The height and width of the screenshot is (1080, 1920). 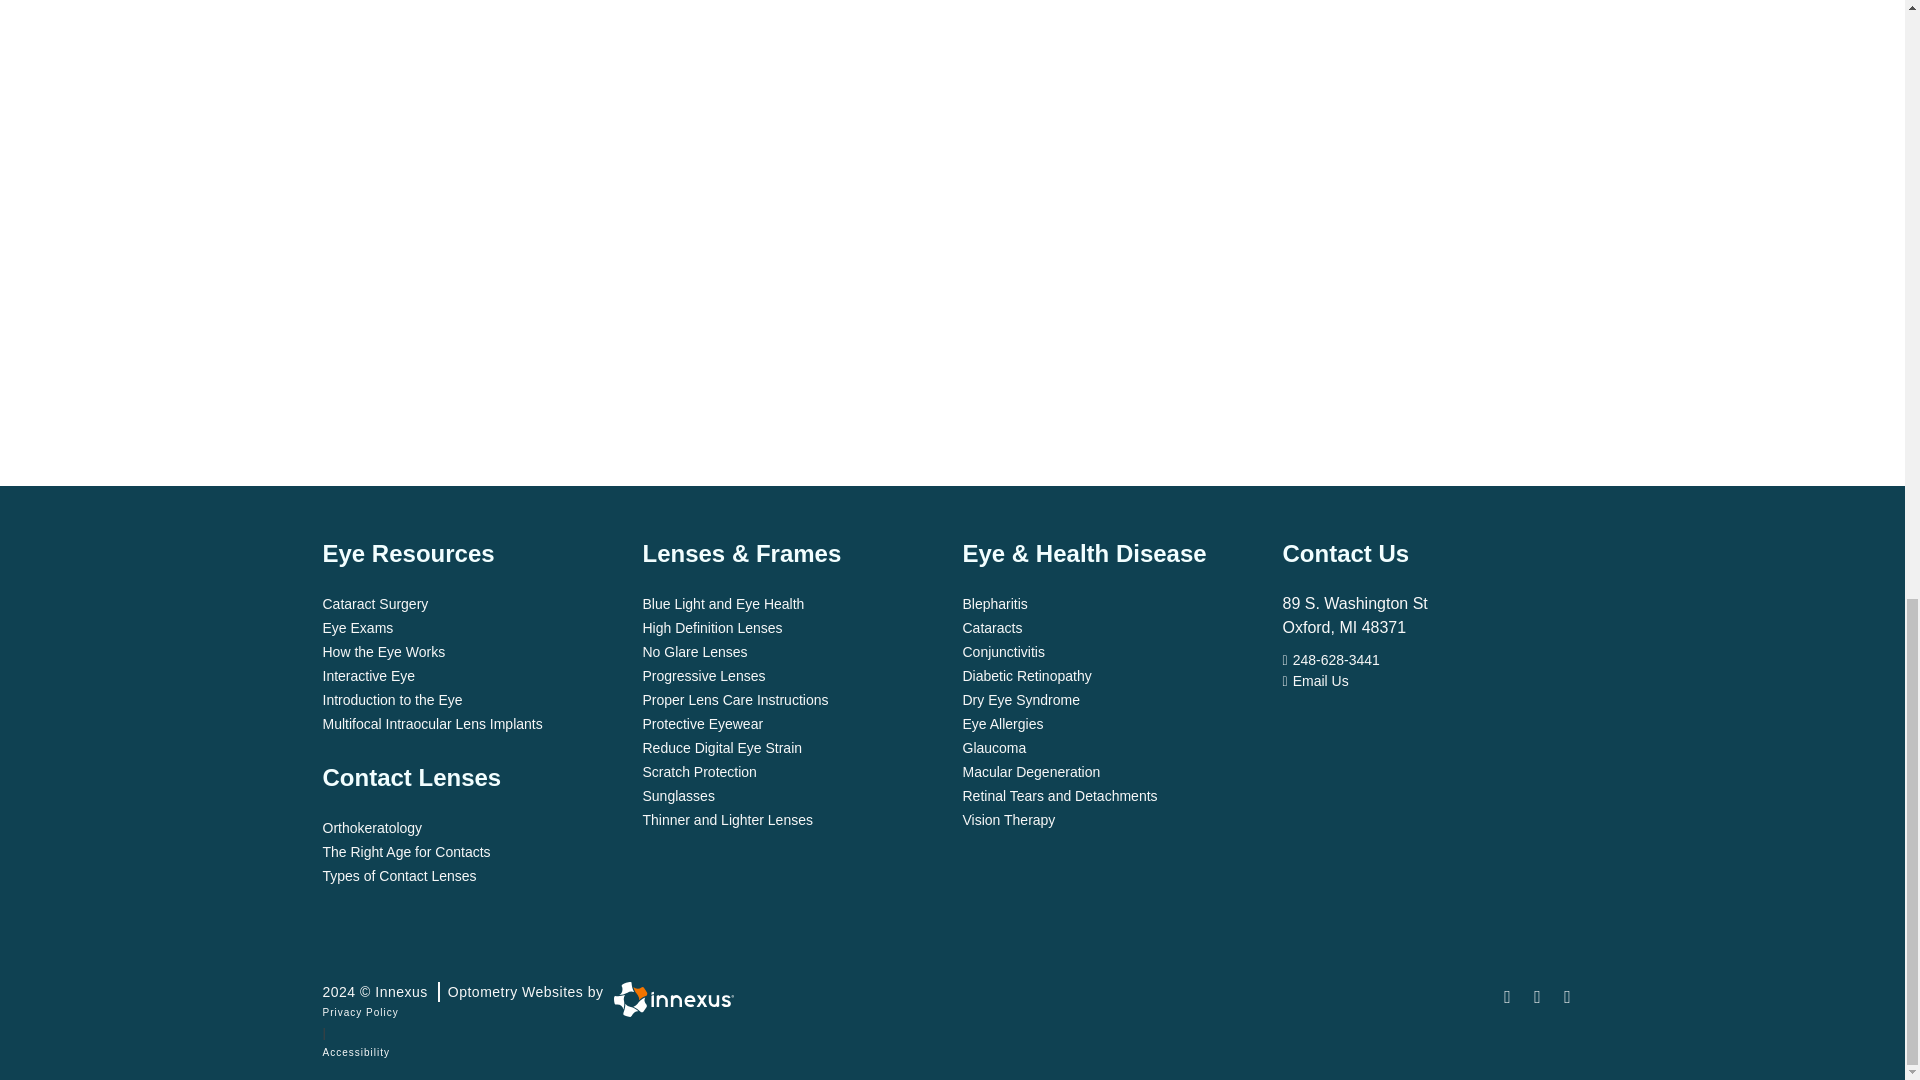 What do you see at coordinates (462, 992) in the screenshot?
I see `Innexus` at bounding box center [462, 992].